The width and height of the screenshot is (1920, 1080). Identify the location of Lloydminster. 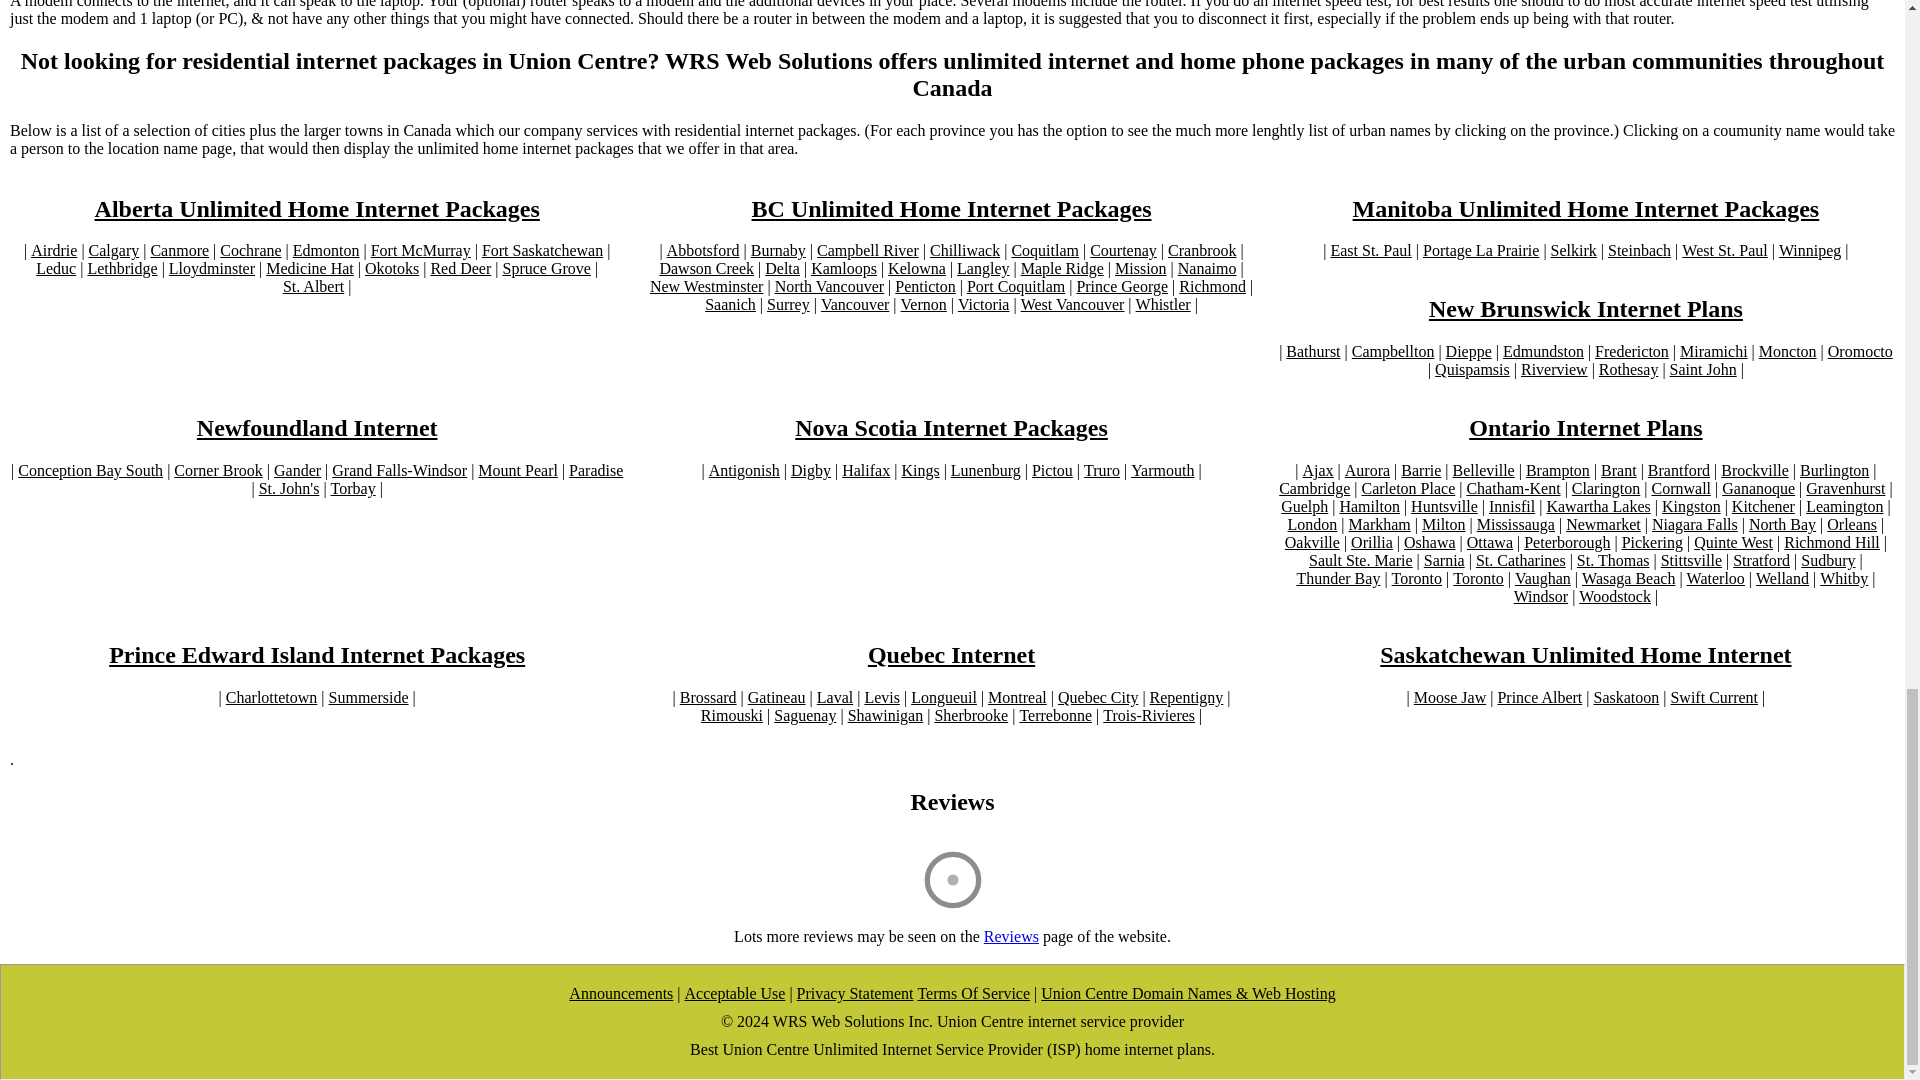
(212, 268).